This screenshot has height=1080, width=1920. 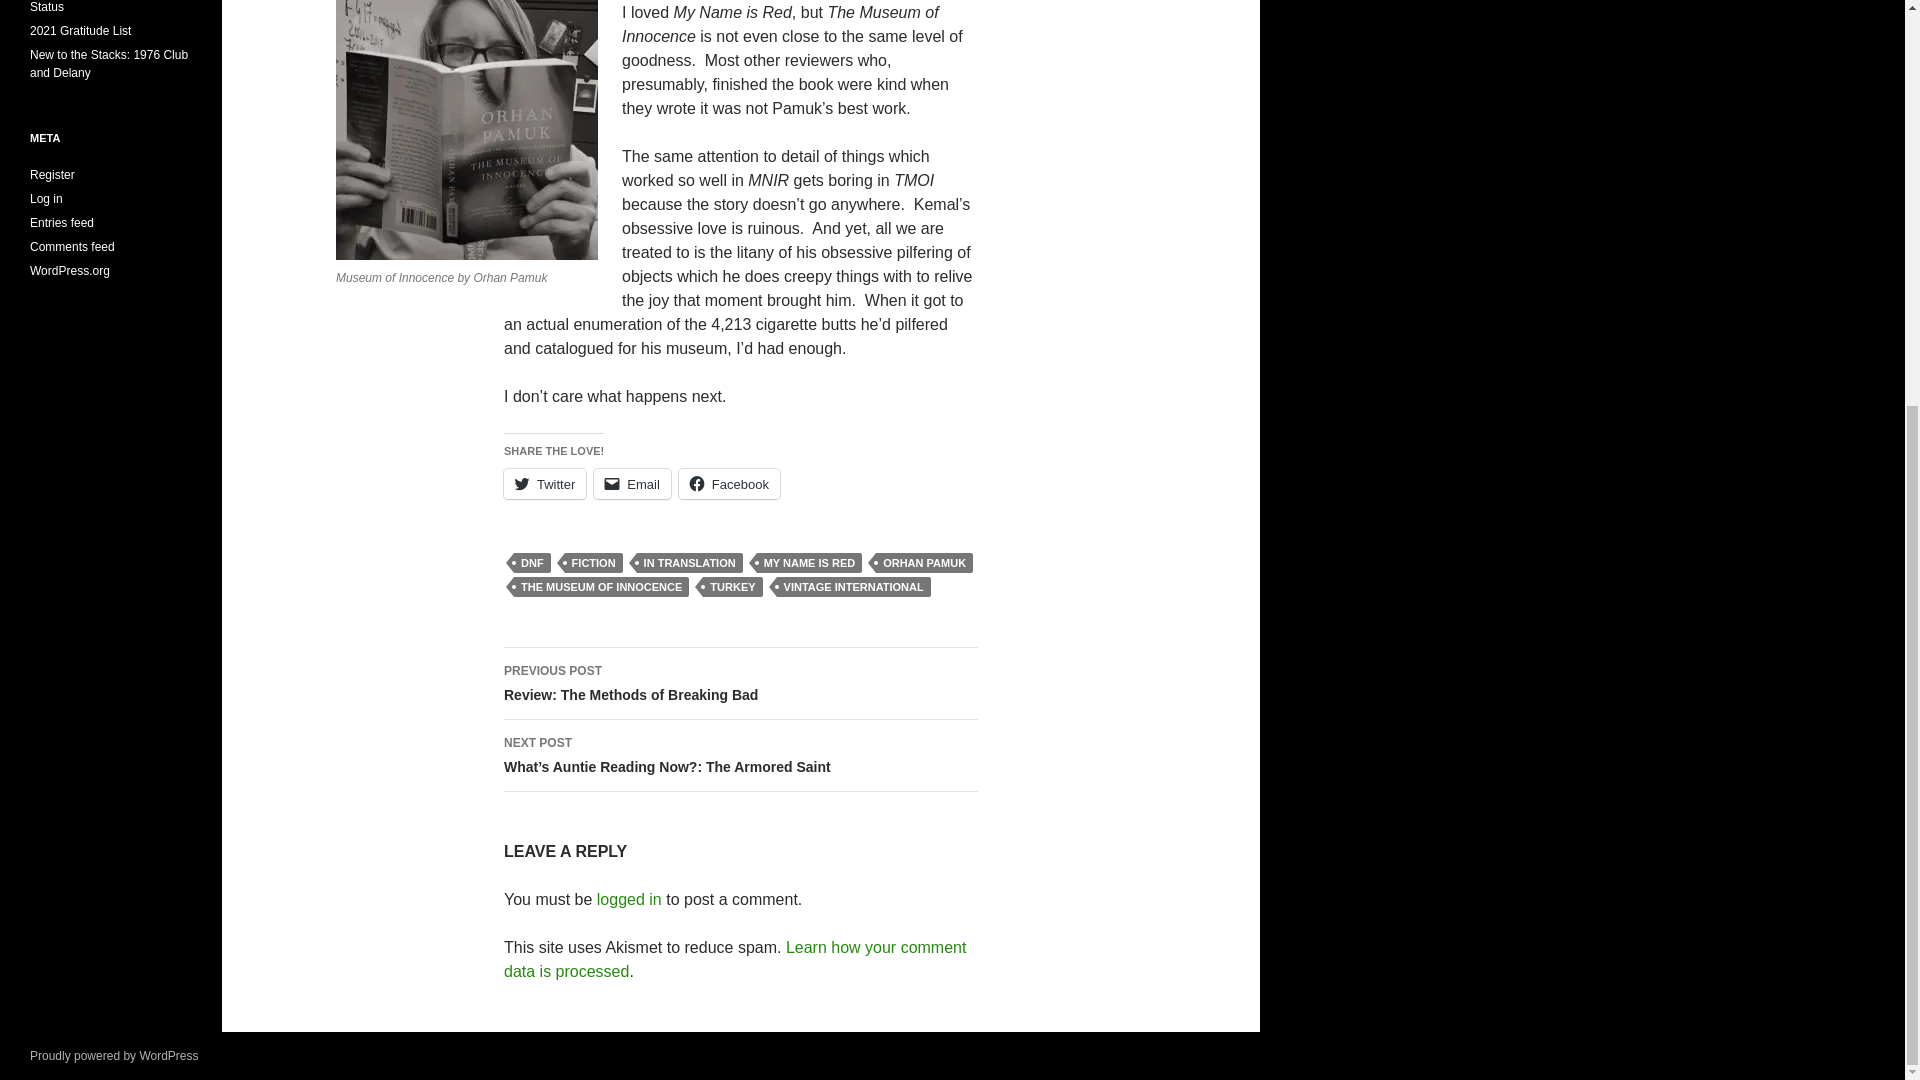 I want to click on Click to share on Twitter, so click(x=544, y=483).